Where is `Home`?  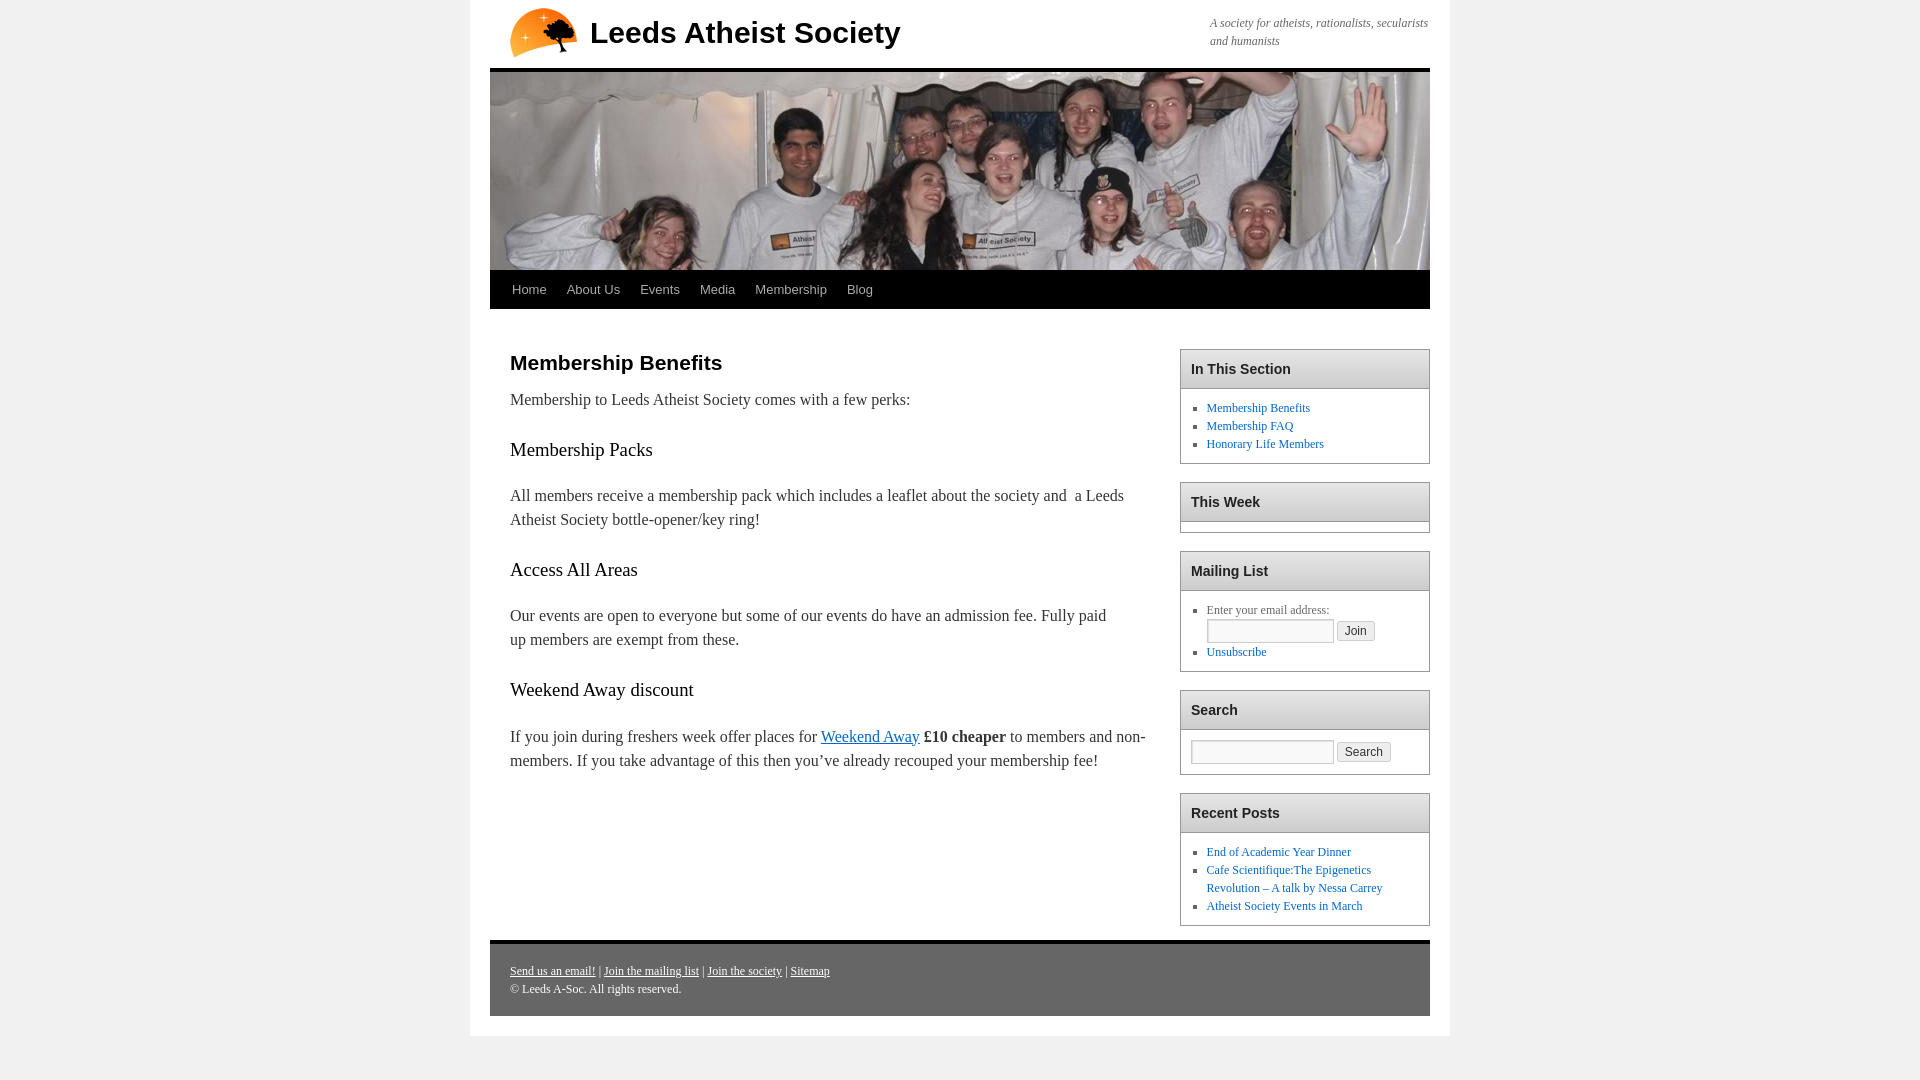 Home is located at coordinates (528, 290).